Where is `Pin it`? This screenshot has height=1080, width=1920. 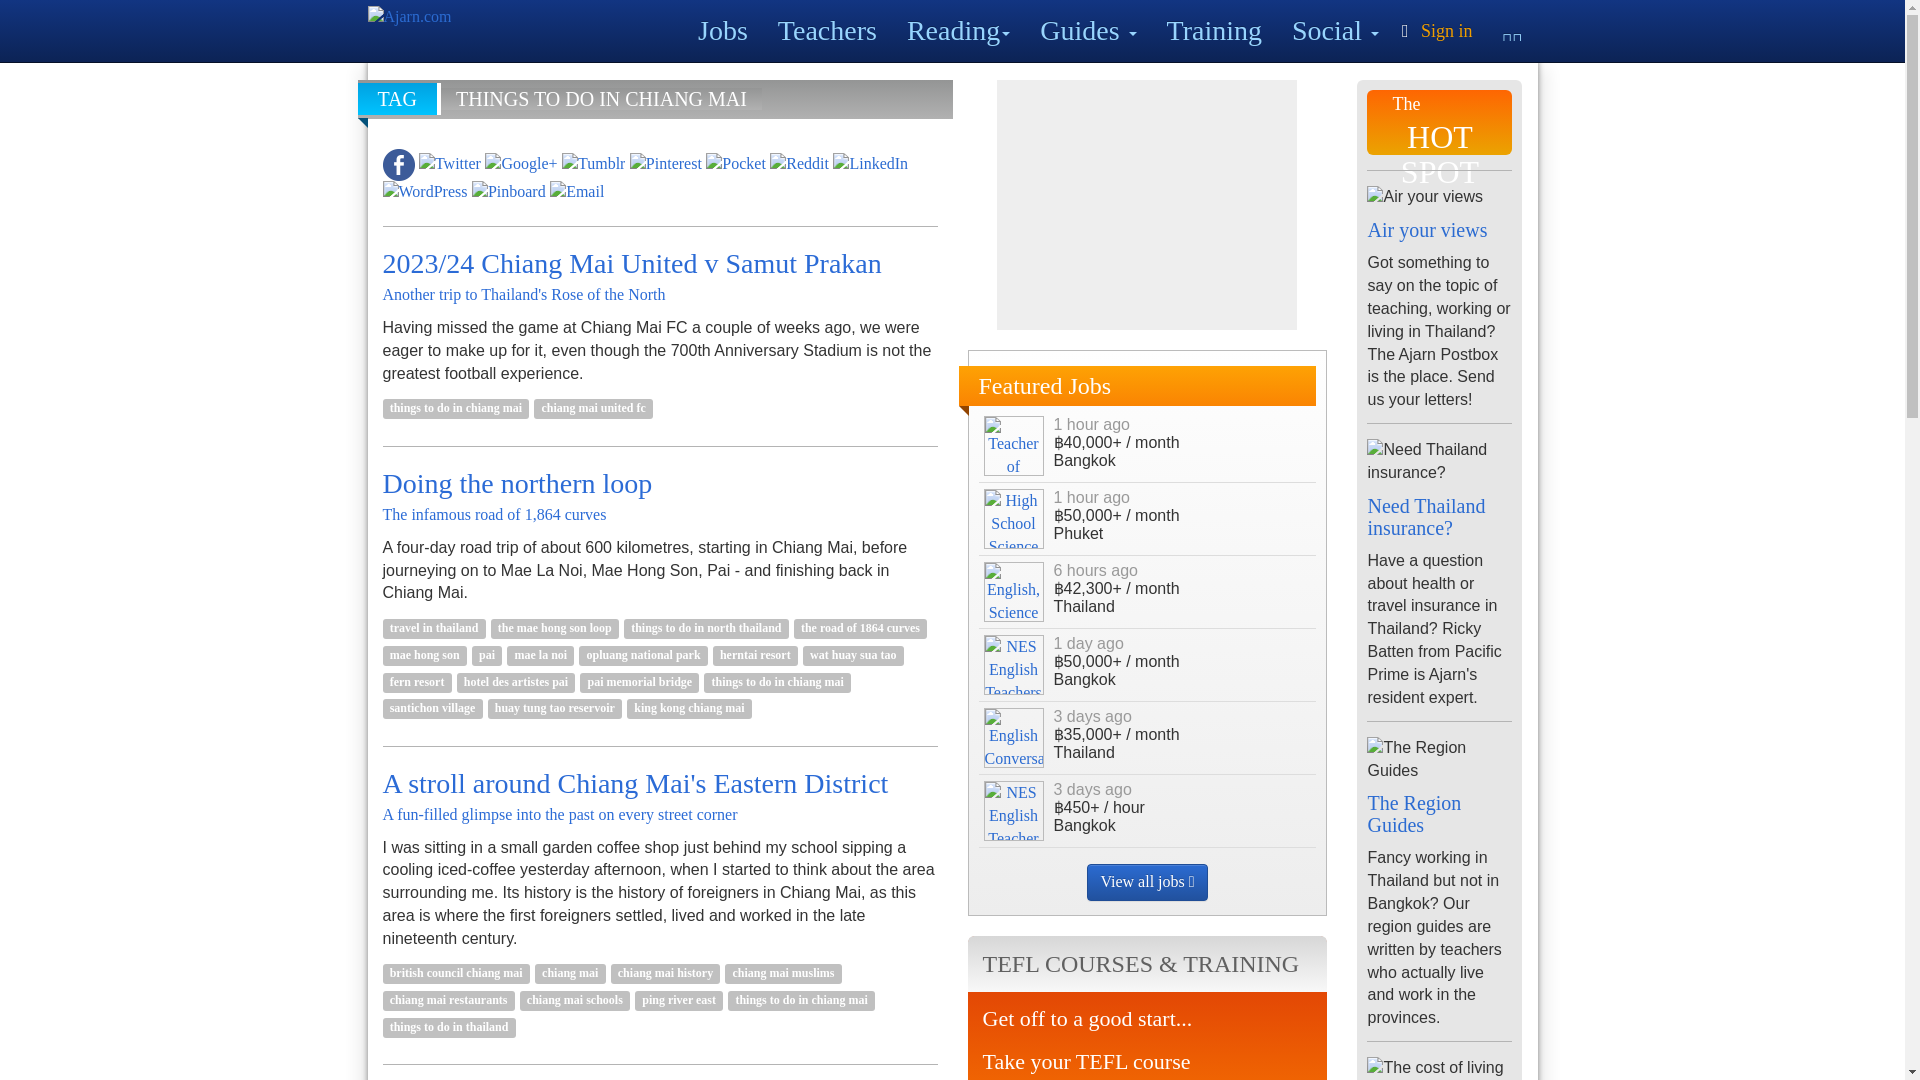
Pin it is located at coordinates (666, 162).